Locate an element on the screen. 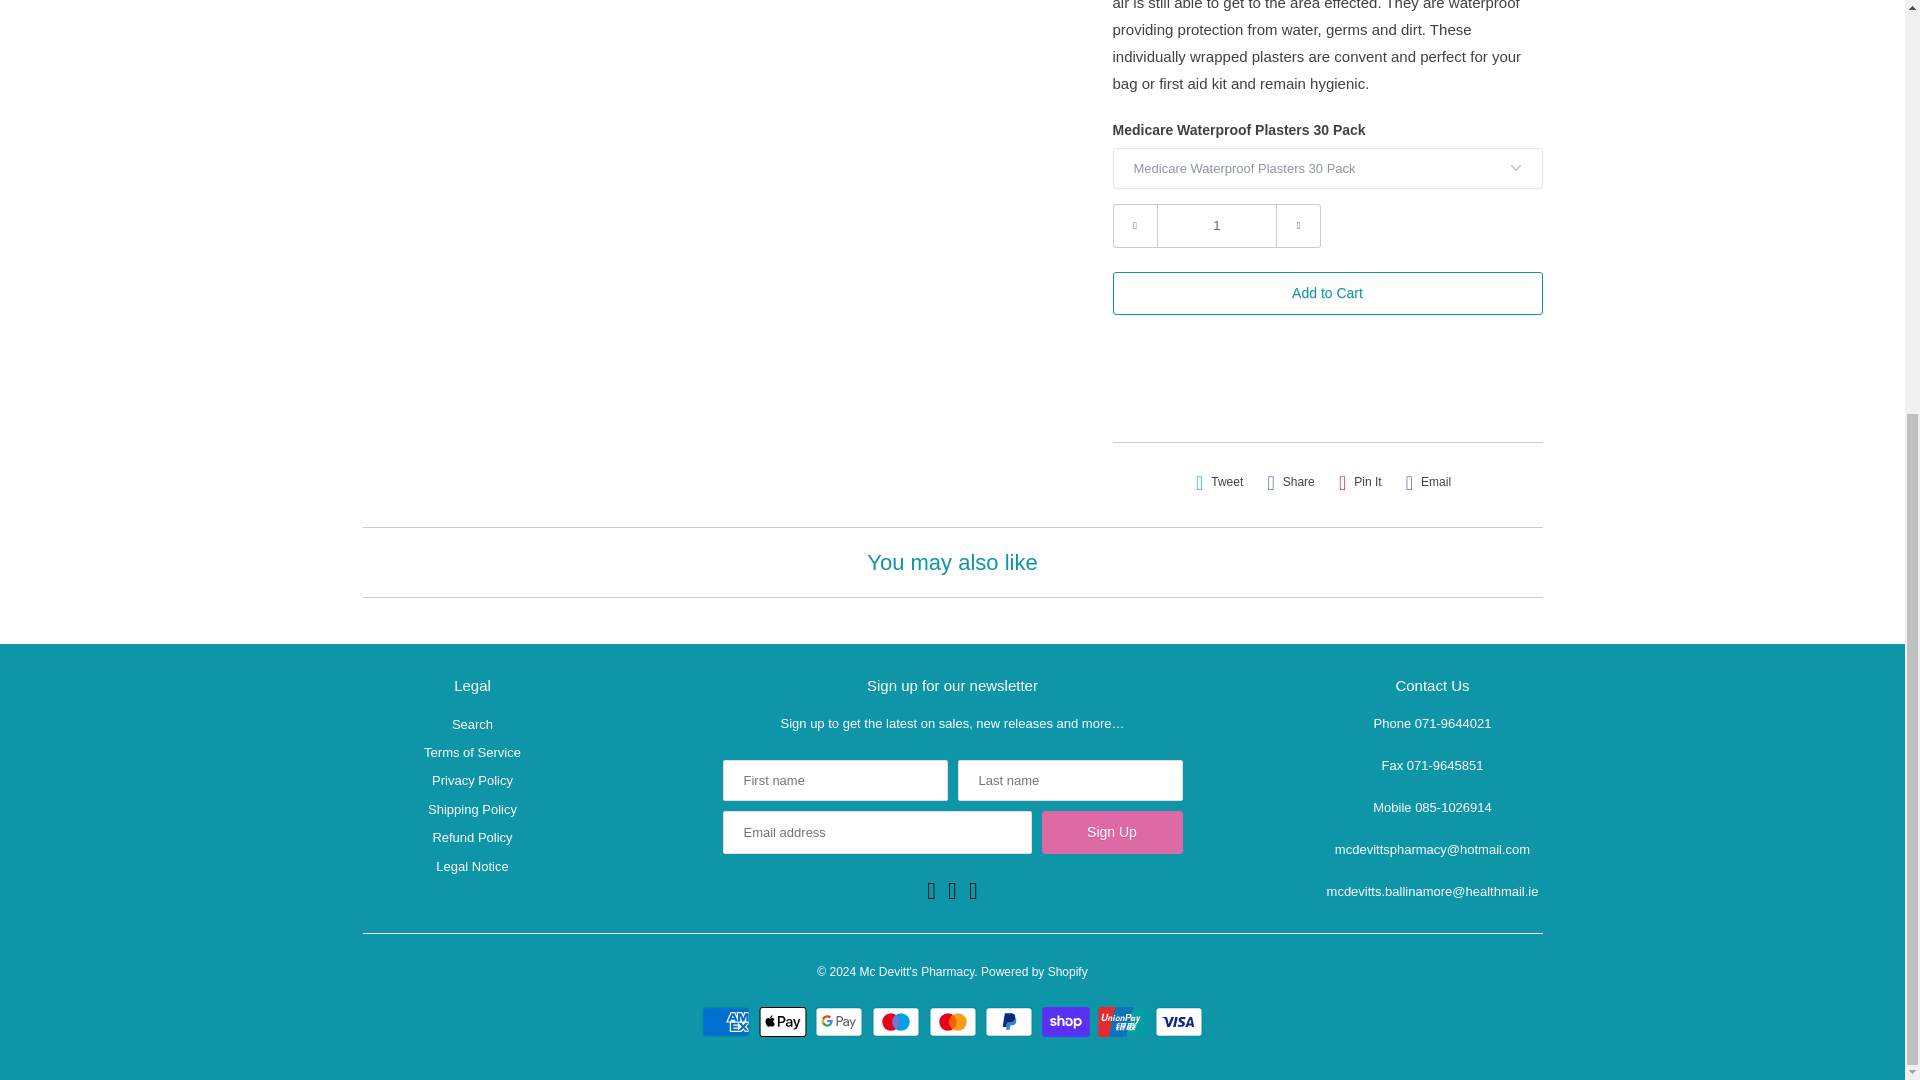 This screenshot has width=1920, height=1080. 1 is located at coordinates (1216, 226).